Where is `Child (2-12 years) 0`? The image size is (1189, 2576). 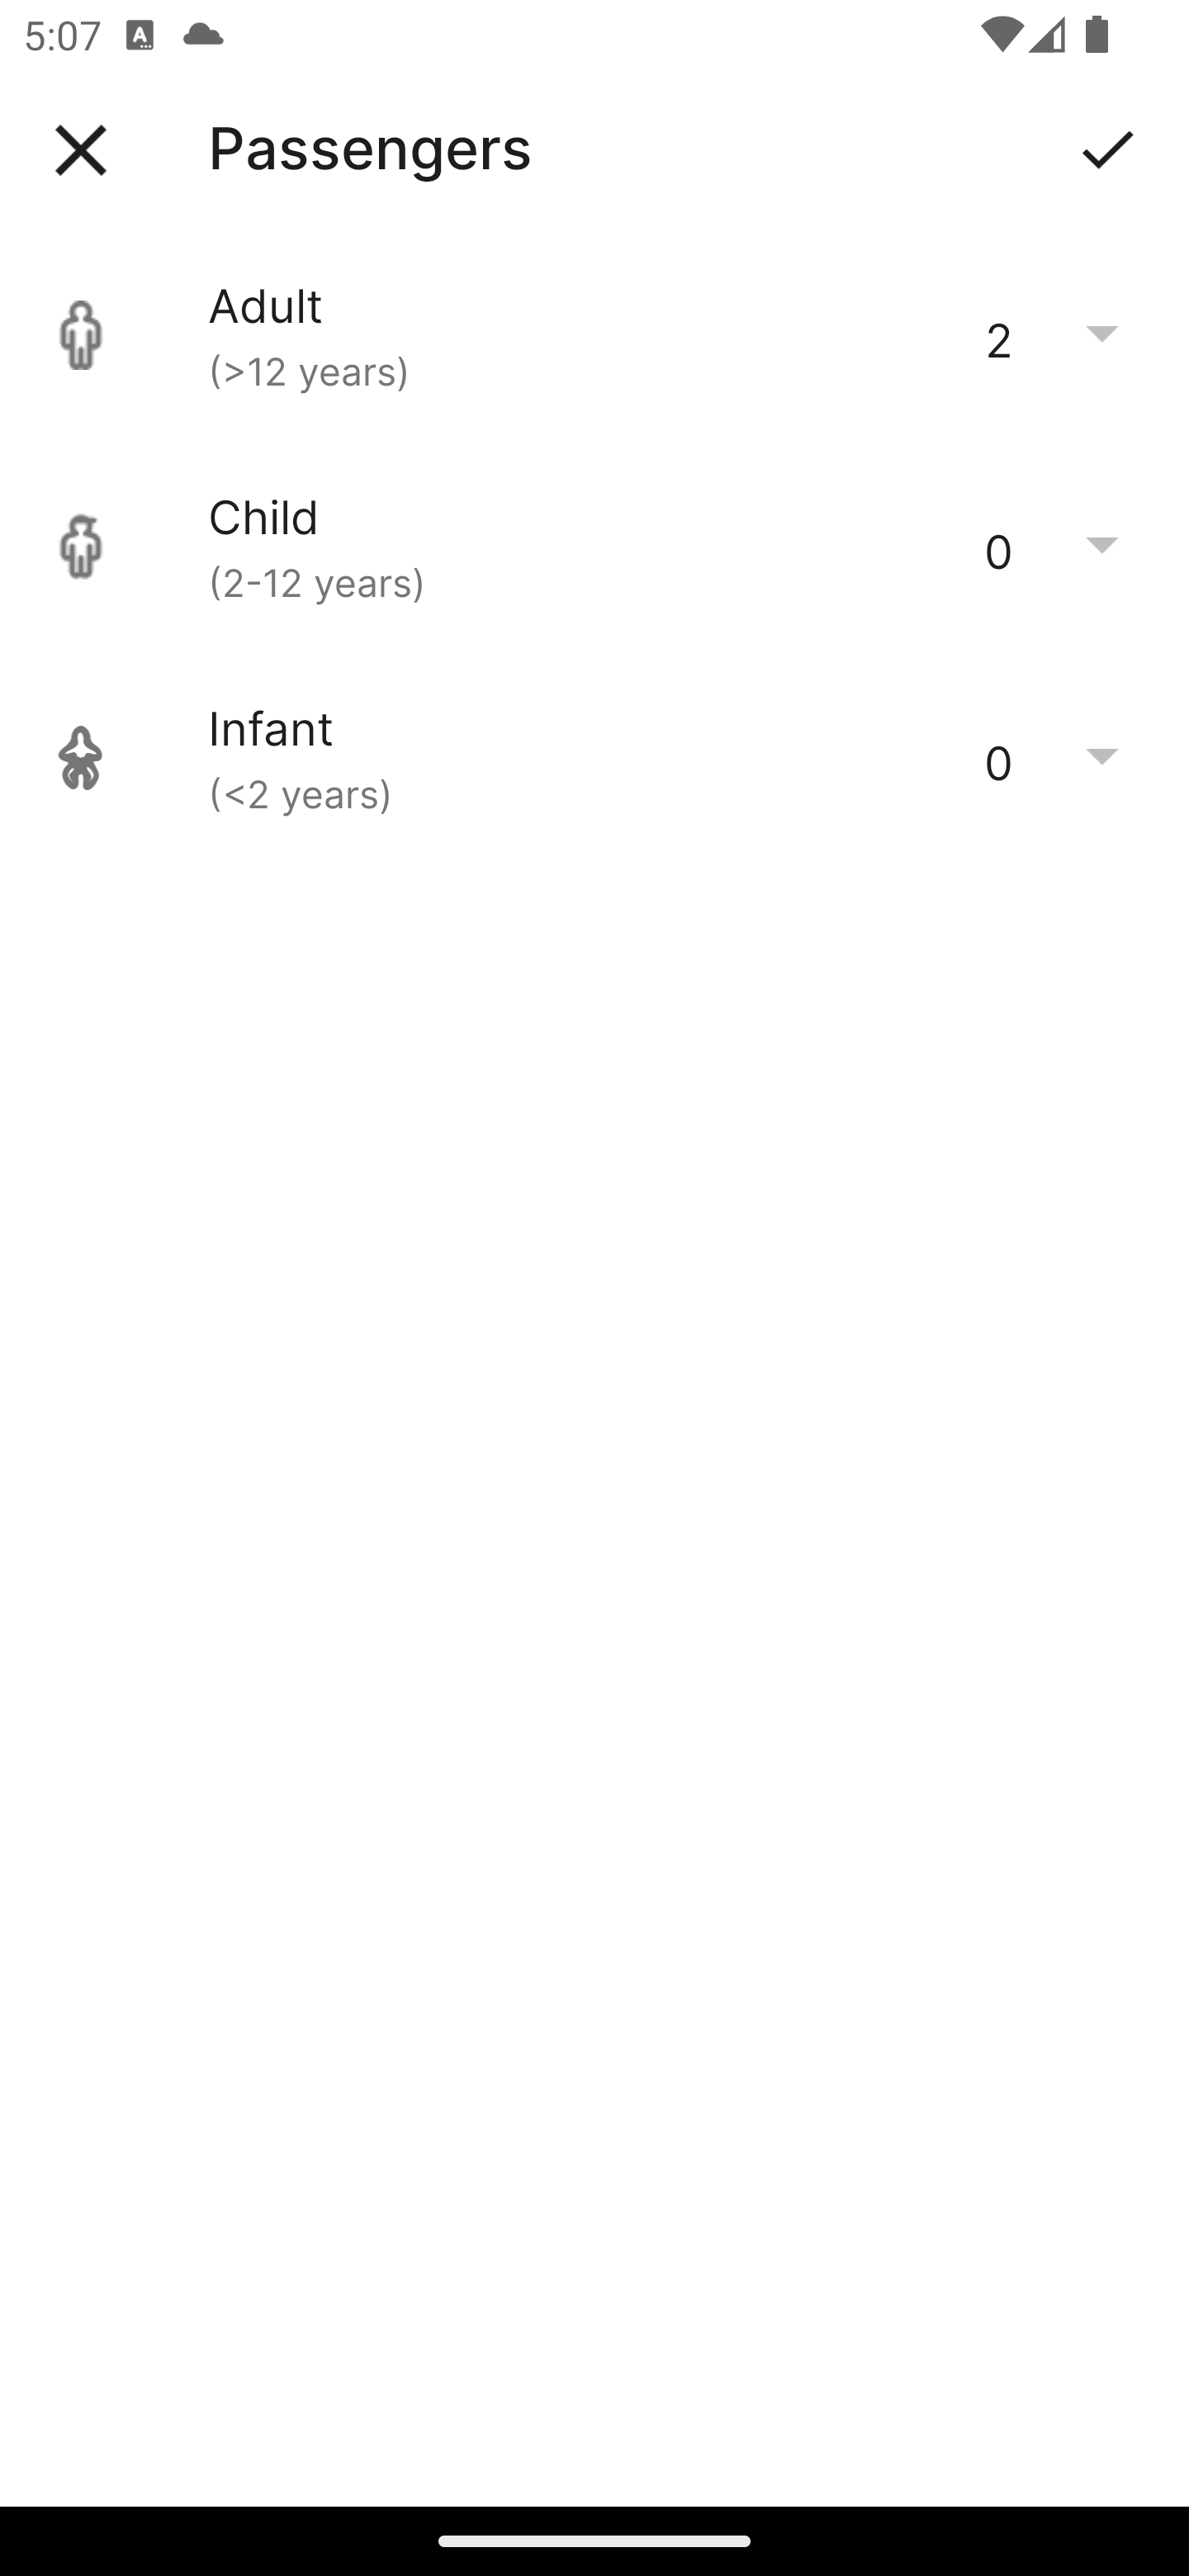 Child (2-12 years) 0 is located at coordinates (594, 547).